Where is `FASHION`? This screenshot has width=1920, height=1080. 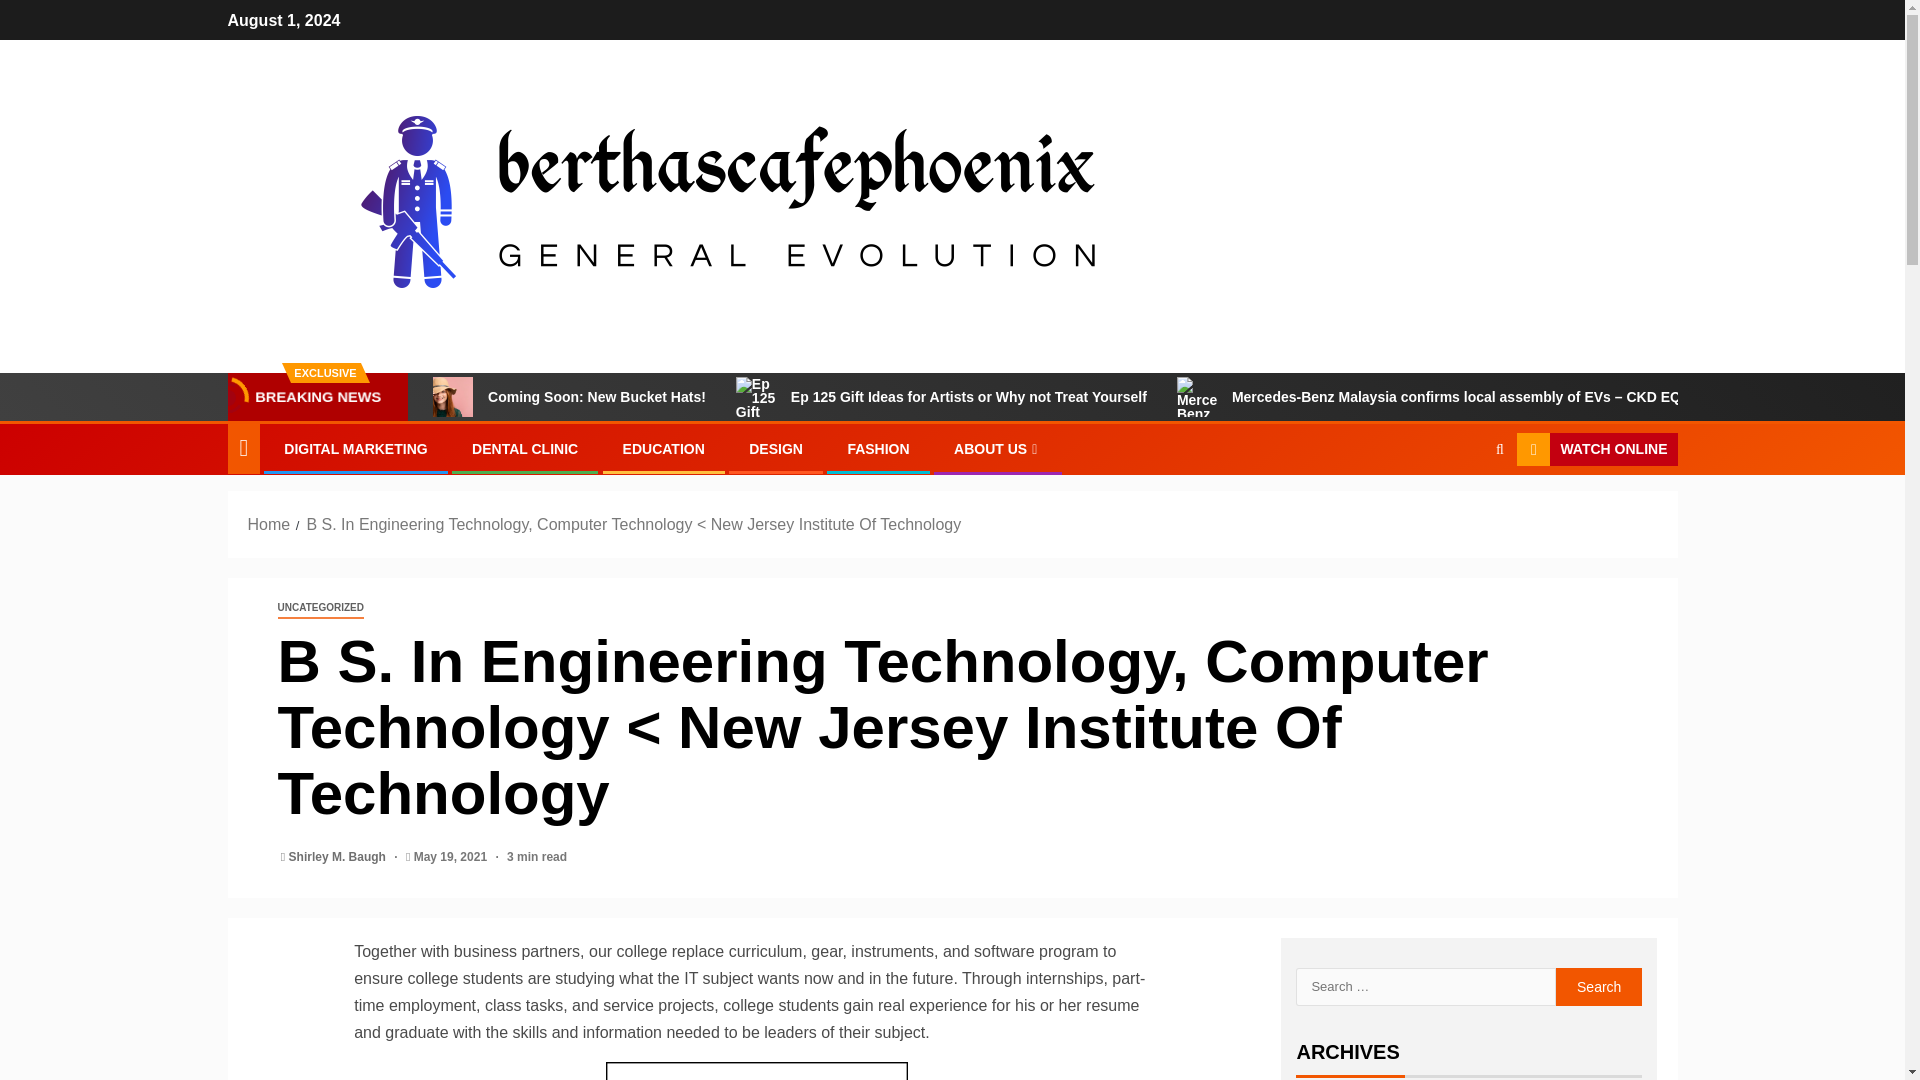 FASHION is located at coordinates (877, 448).